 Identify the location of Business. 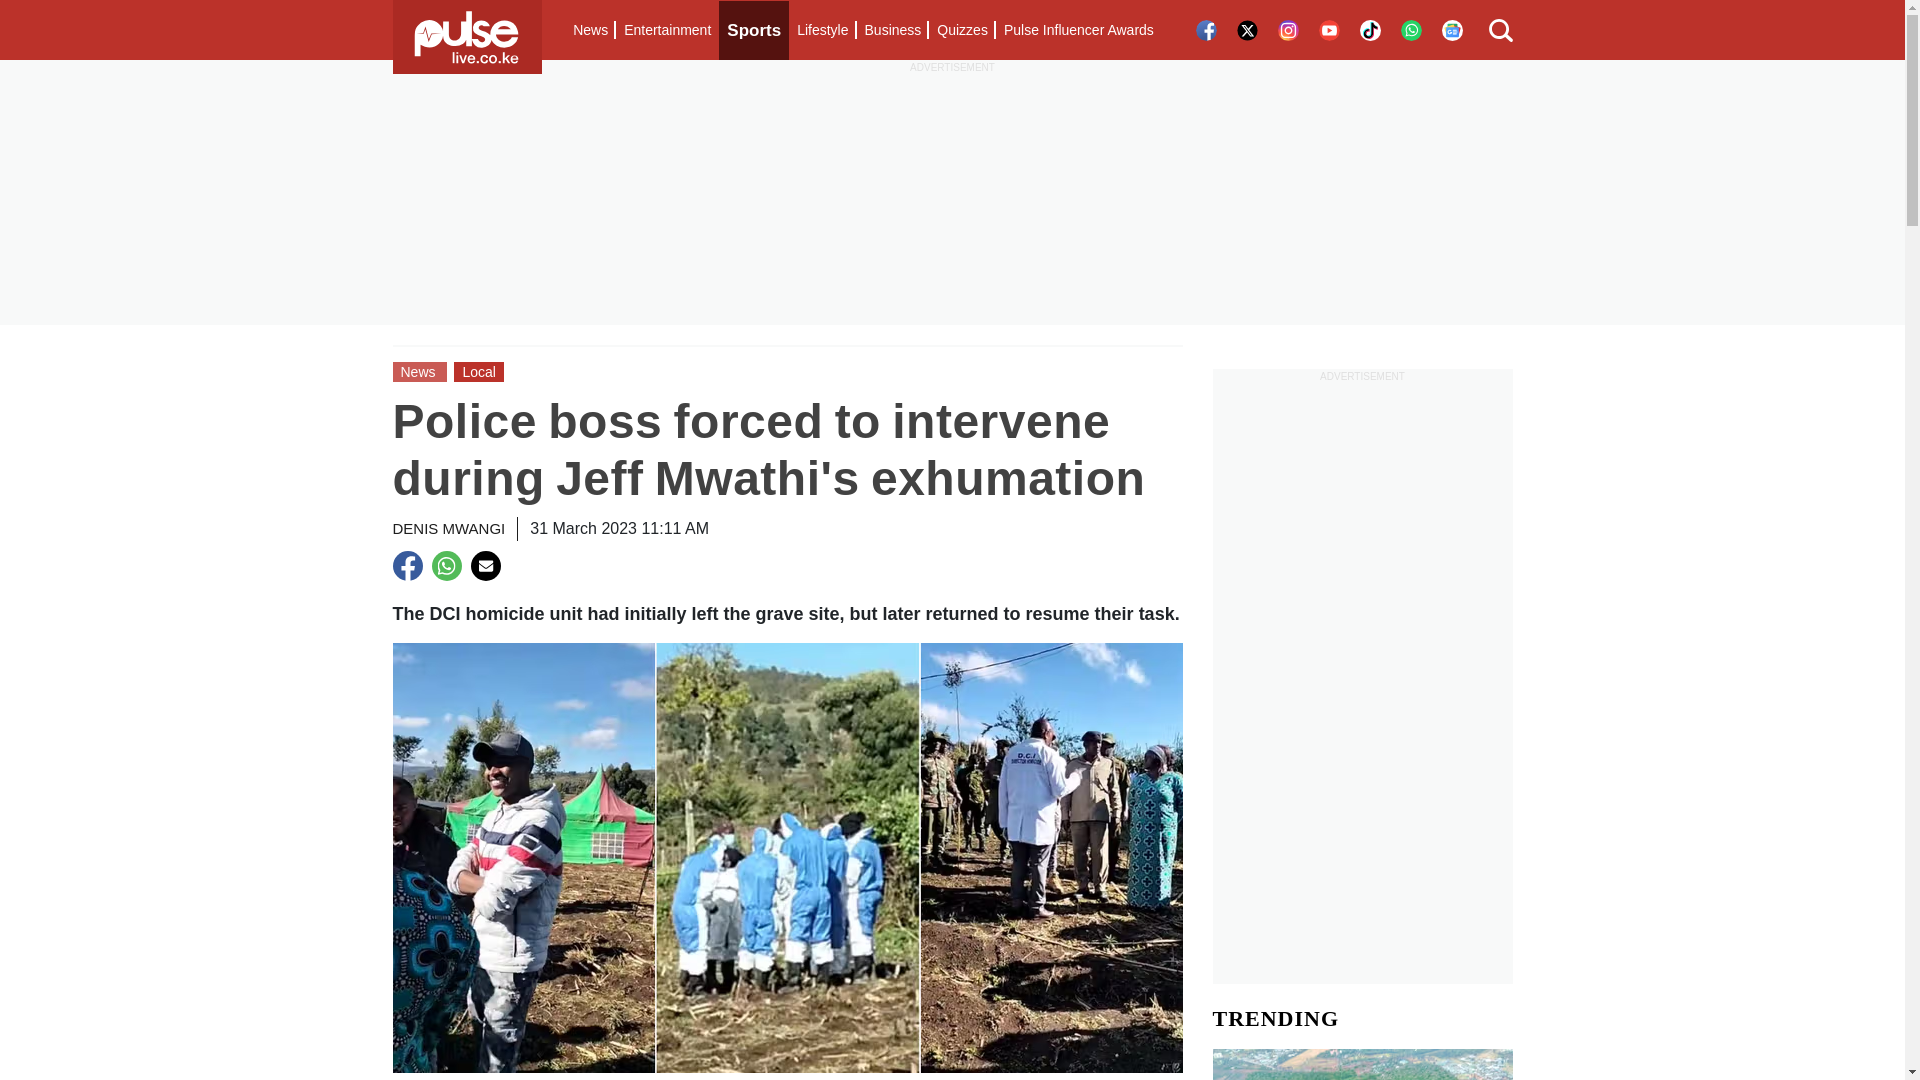
(892, 30).